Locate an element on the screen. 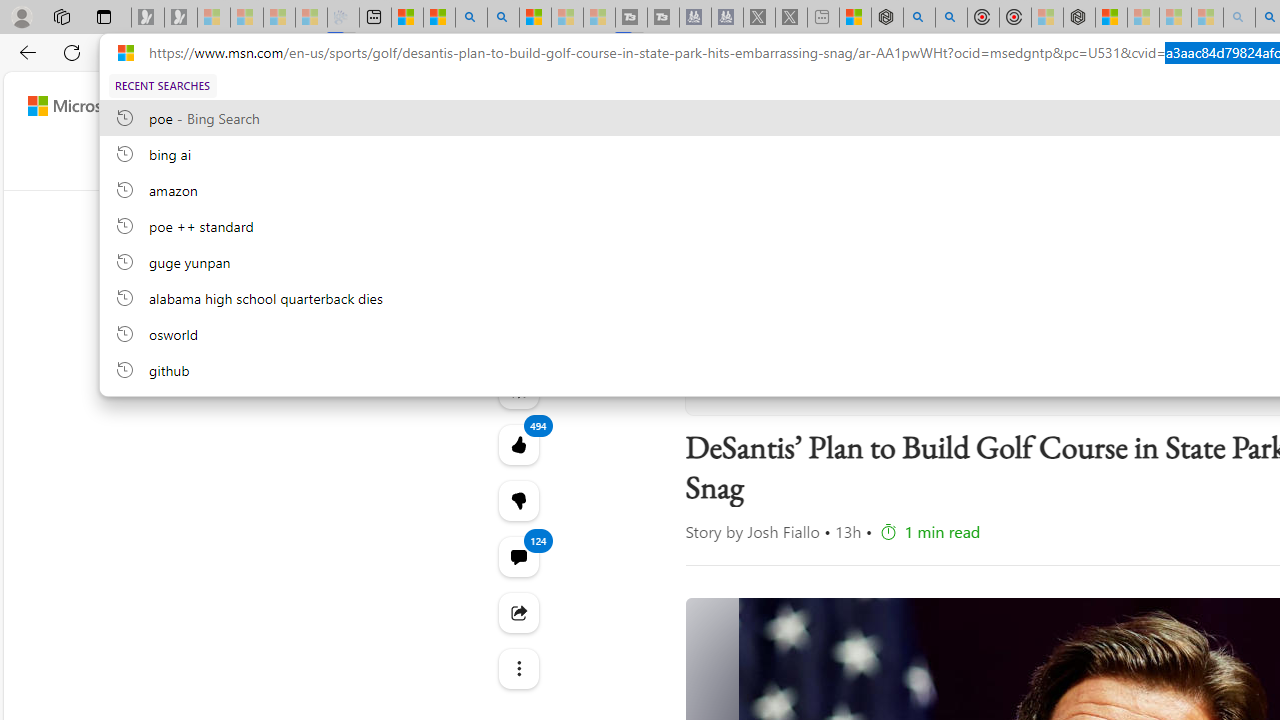 The image size is (1280, 720). Streaming Coverage | T3 - Sleeping is located at coordinates (630, 18).